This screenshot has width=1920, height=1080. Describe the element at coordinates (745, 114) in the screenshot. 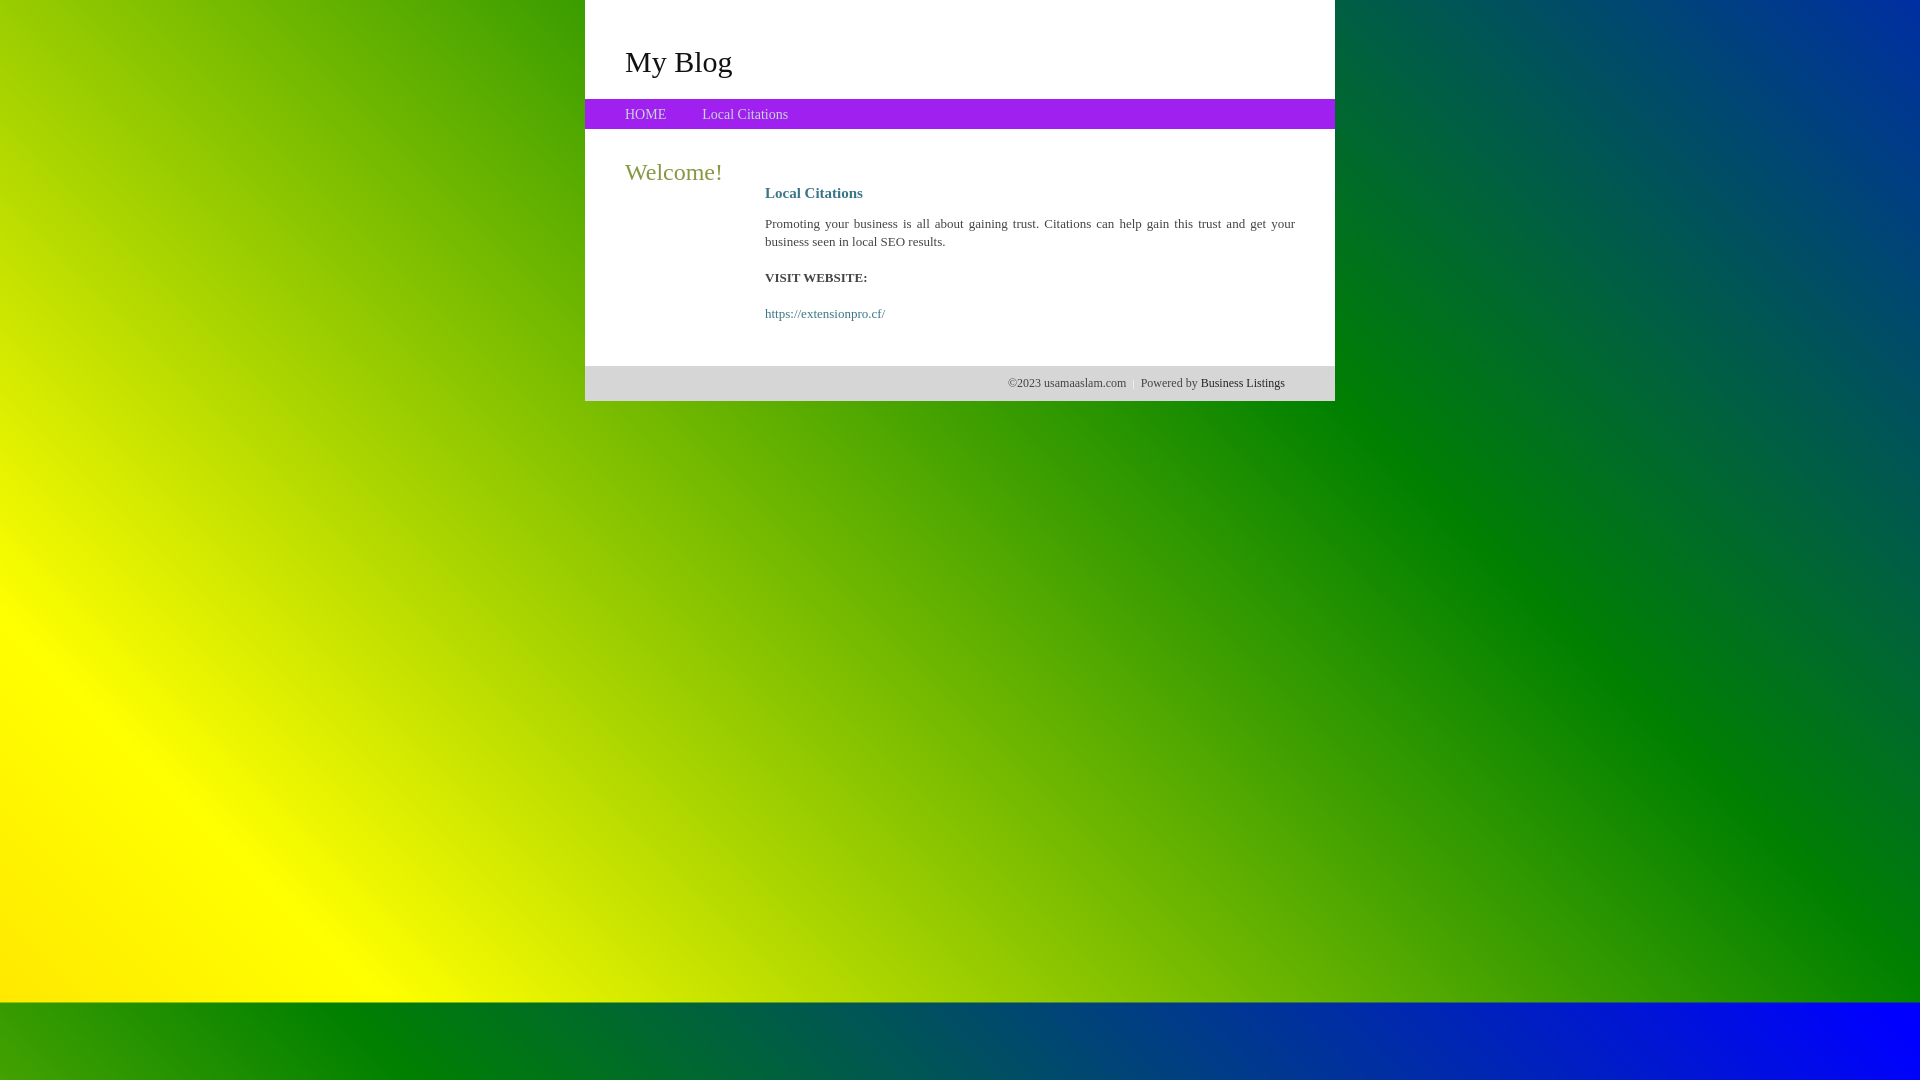

I see `Local Citations` at that location.